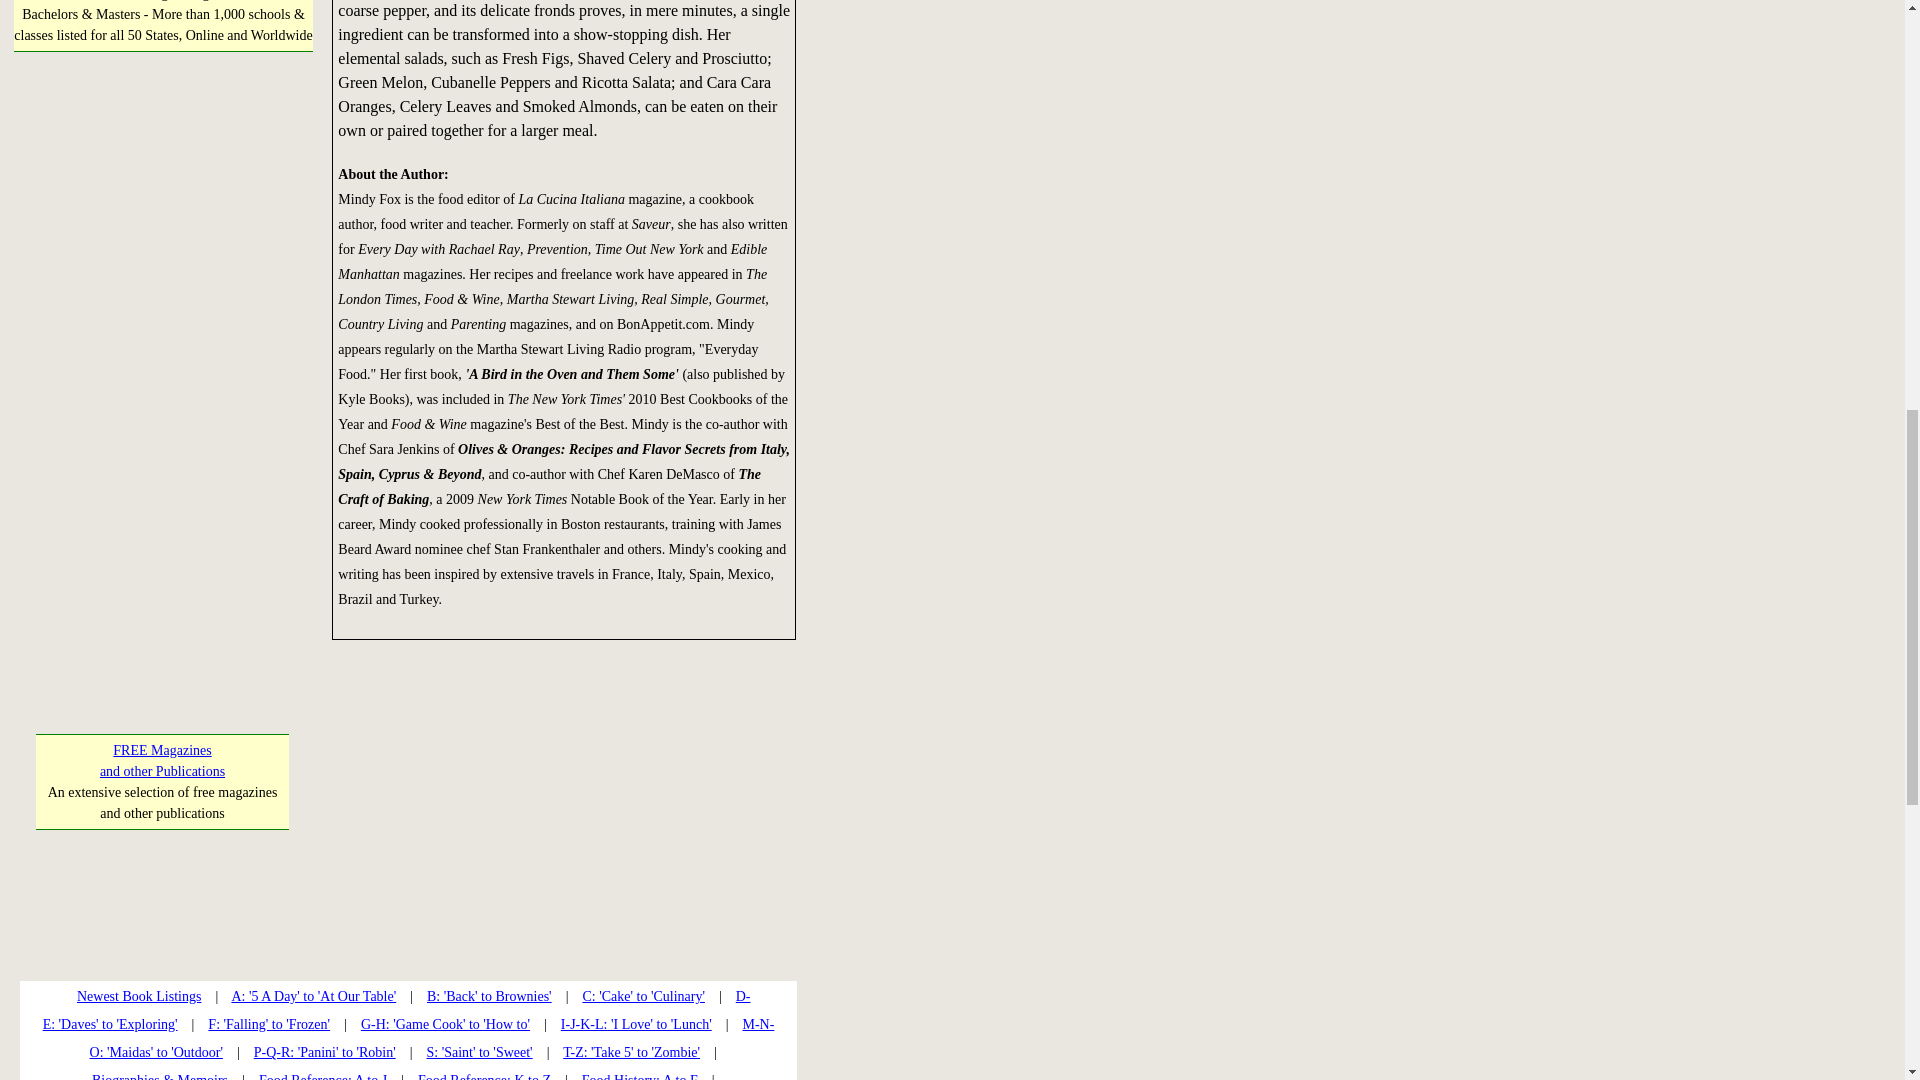 The height and width of the screenshot is (1080, 1920). Describe the element at coordinates (432, 1038) in the screenshot. I see `Newest Book Listings` at that location.